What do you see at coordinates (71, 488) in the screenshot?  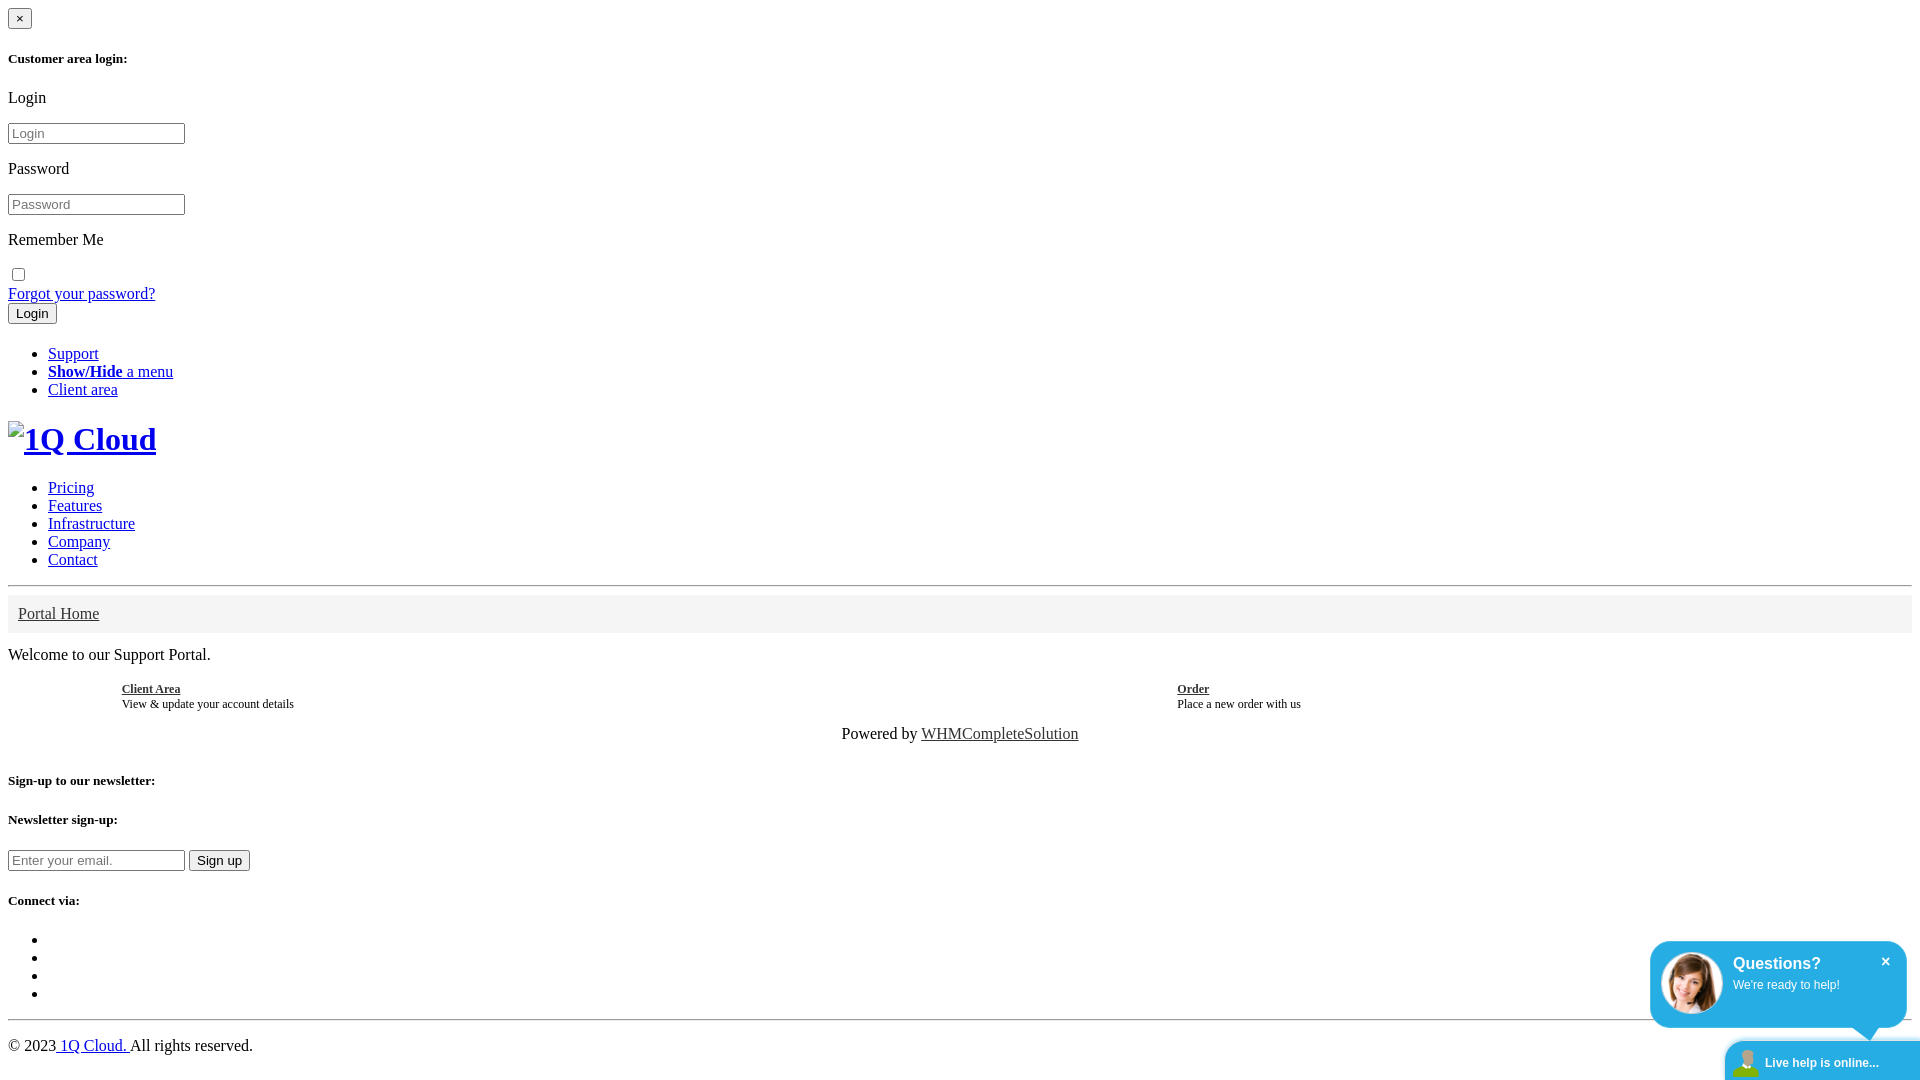 I see `Pricing` at bounding box center [71, 488].